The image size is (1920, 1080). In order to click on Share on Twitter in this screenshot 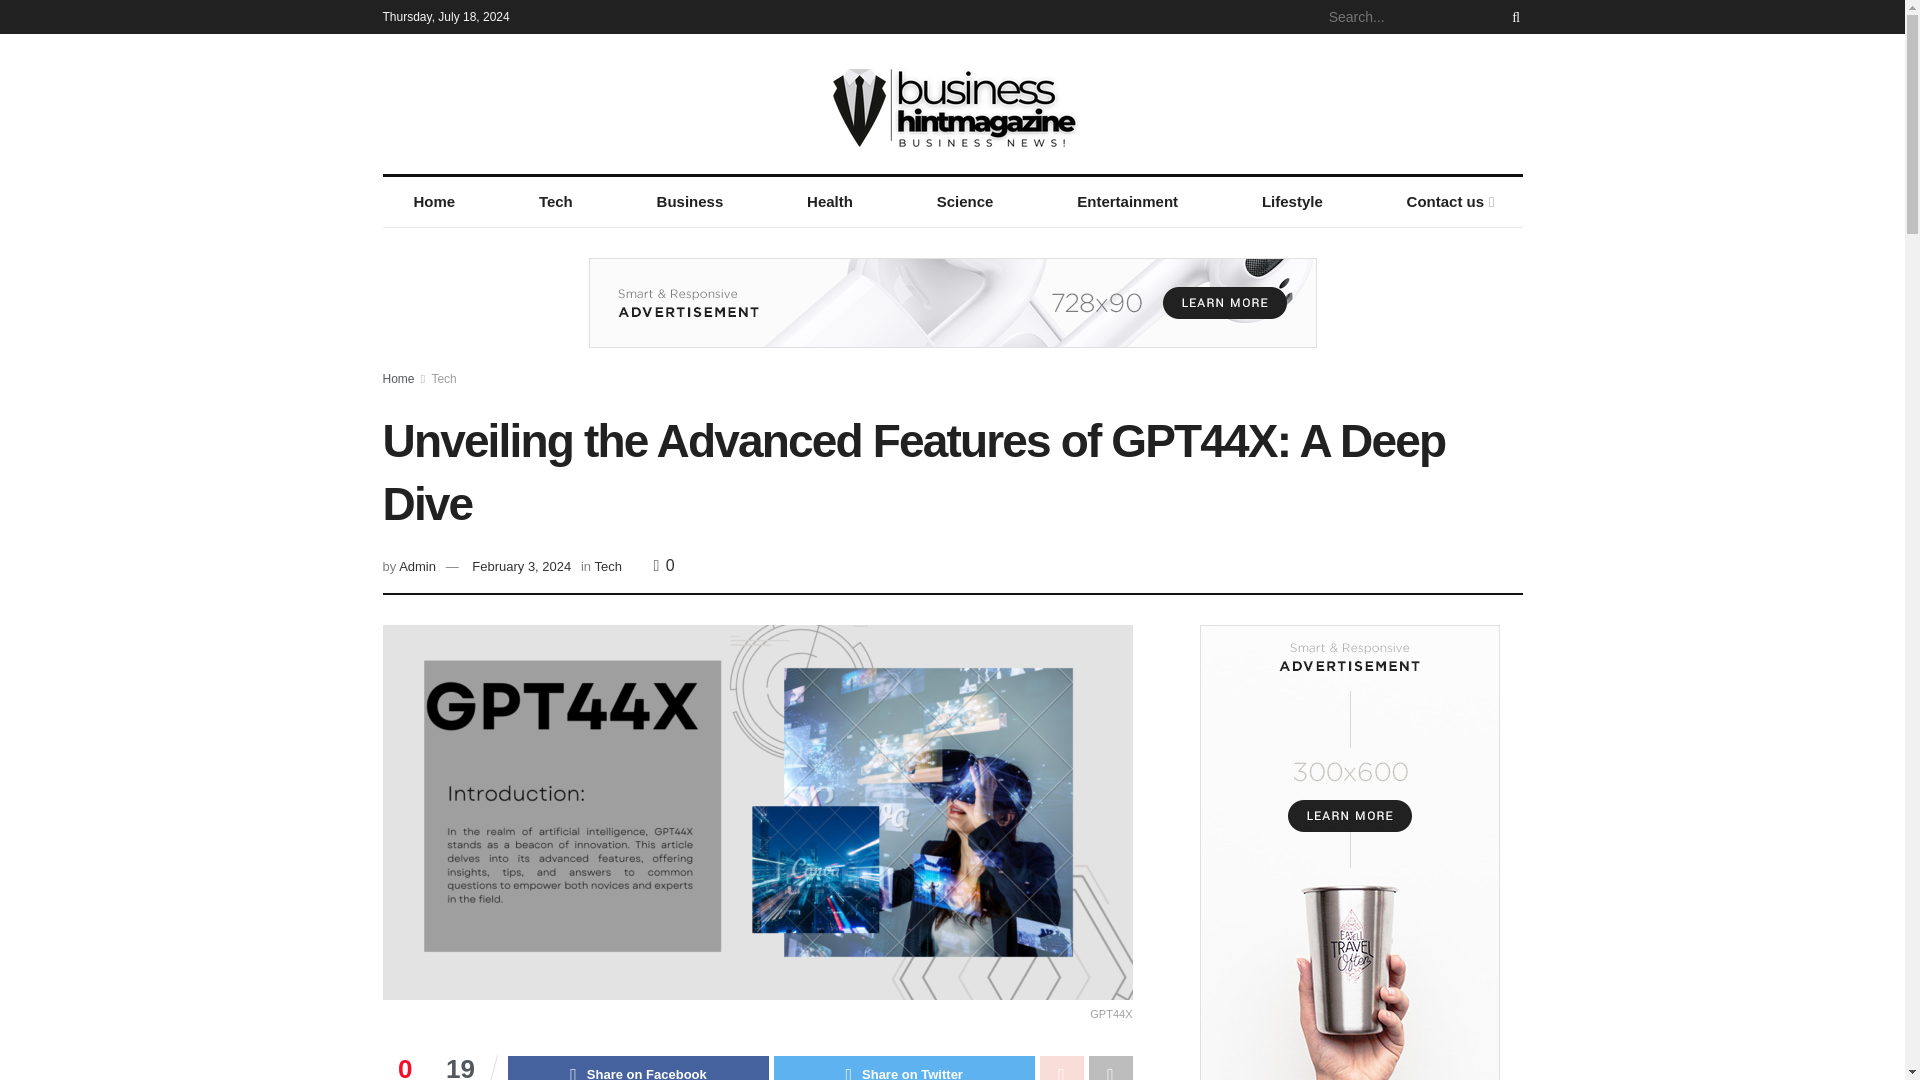, I will do `click(904, 1068)`.